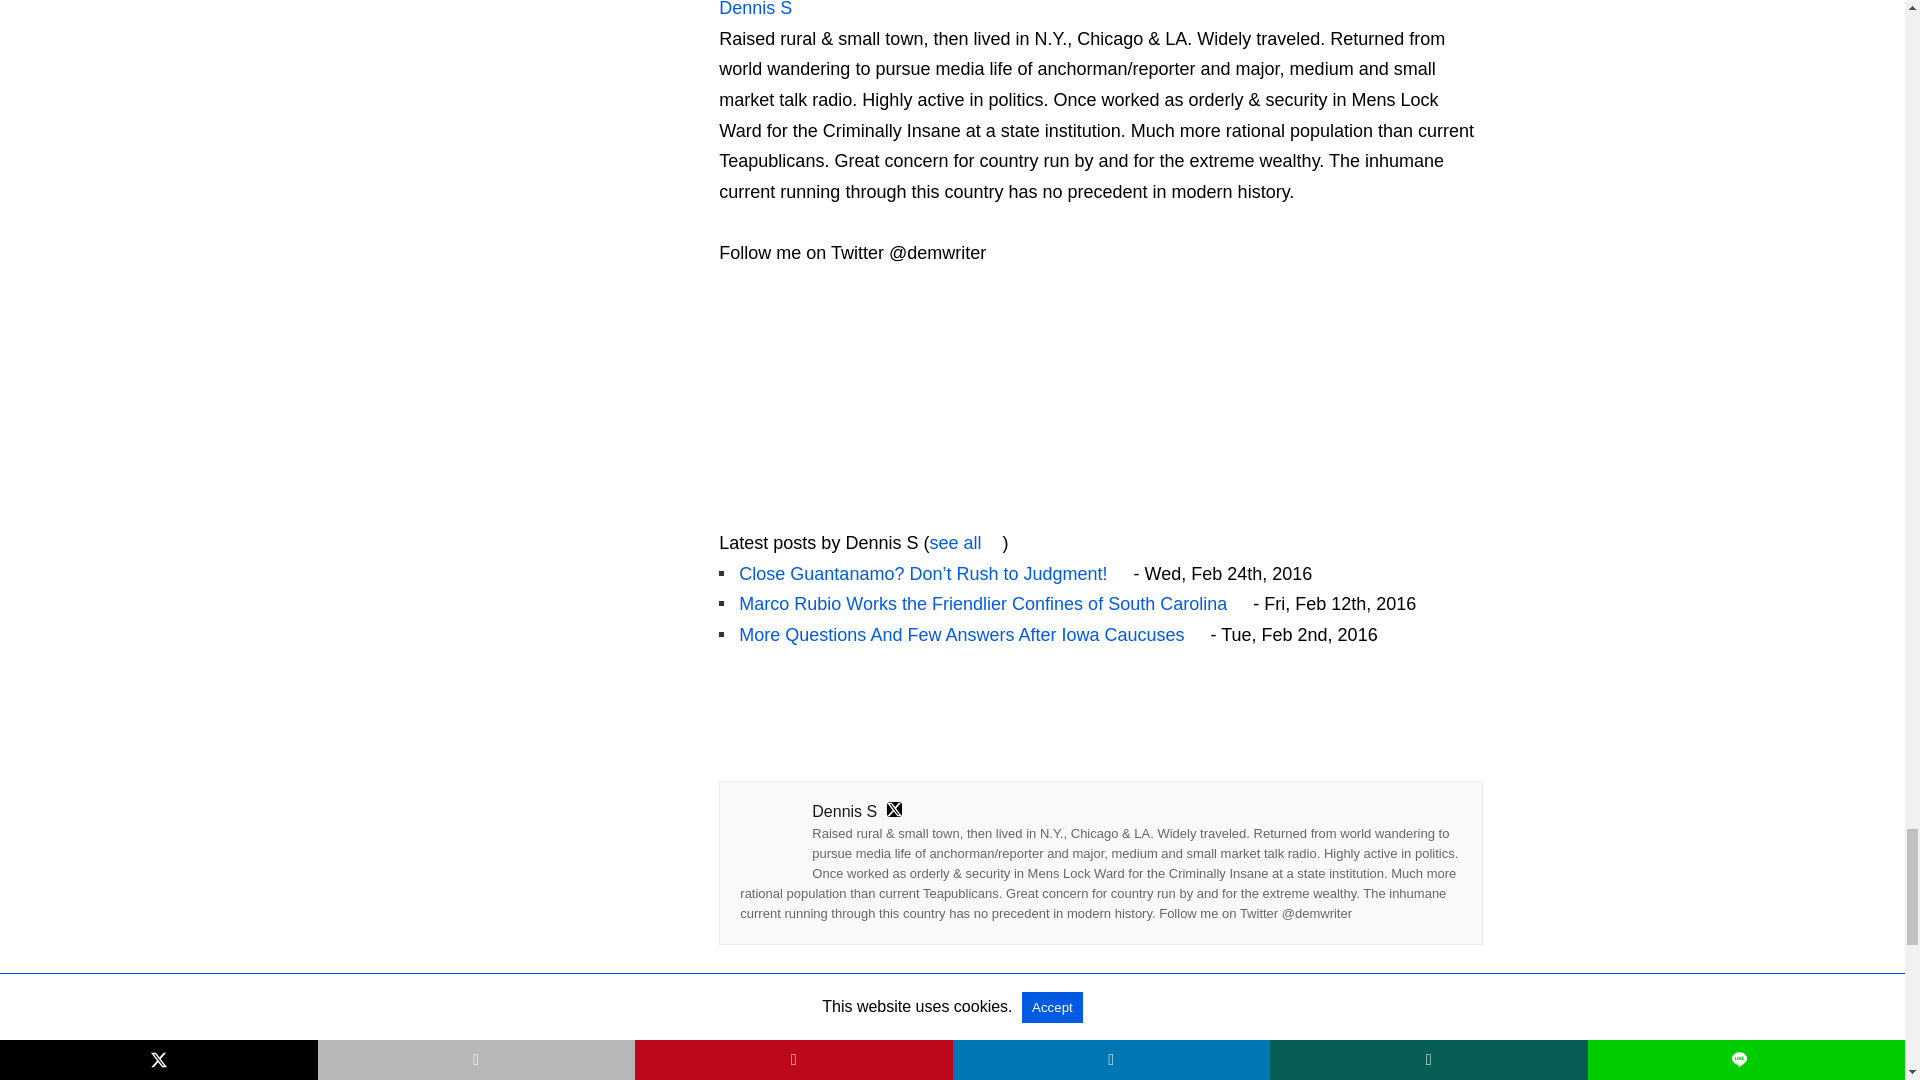 The image size is (1920, 1080). Describe the element at coordinates (844, 512) in the screenshot. I see `Dennis S` at that location.